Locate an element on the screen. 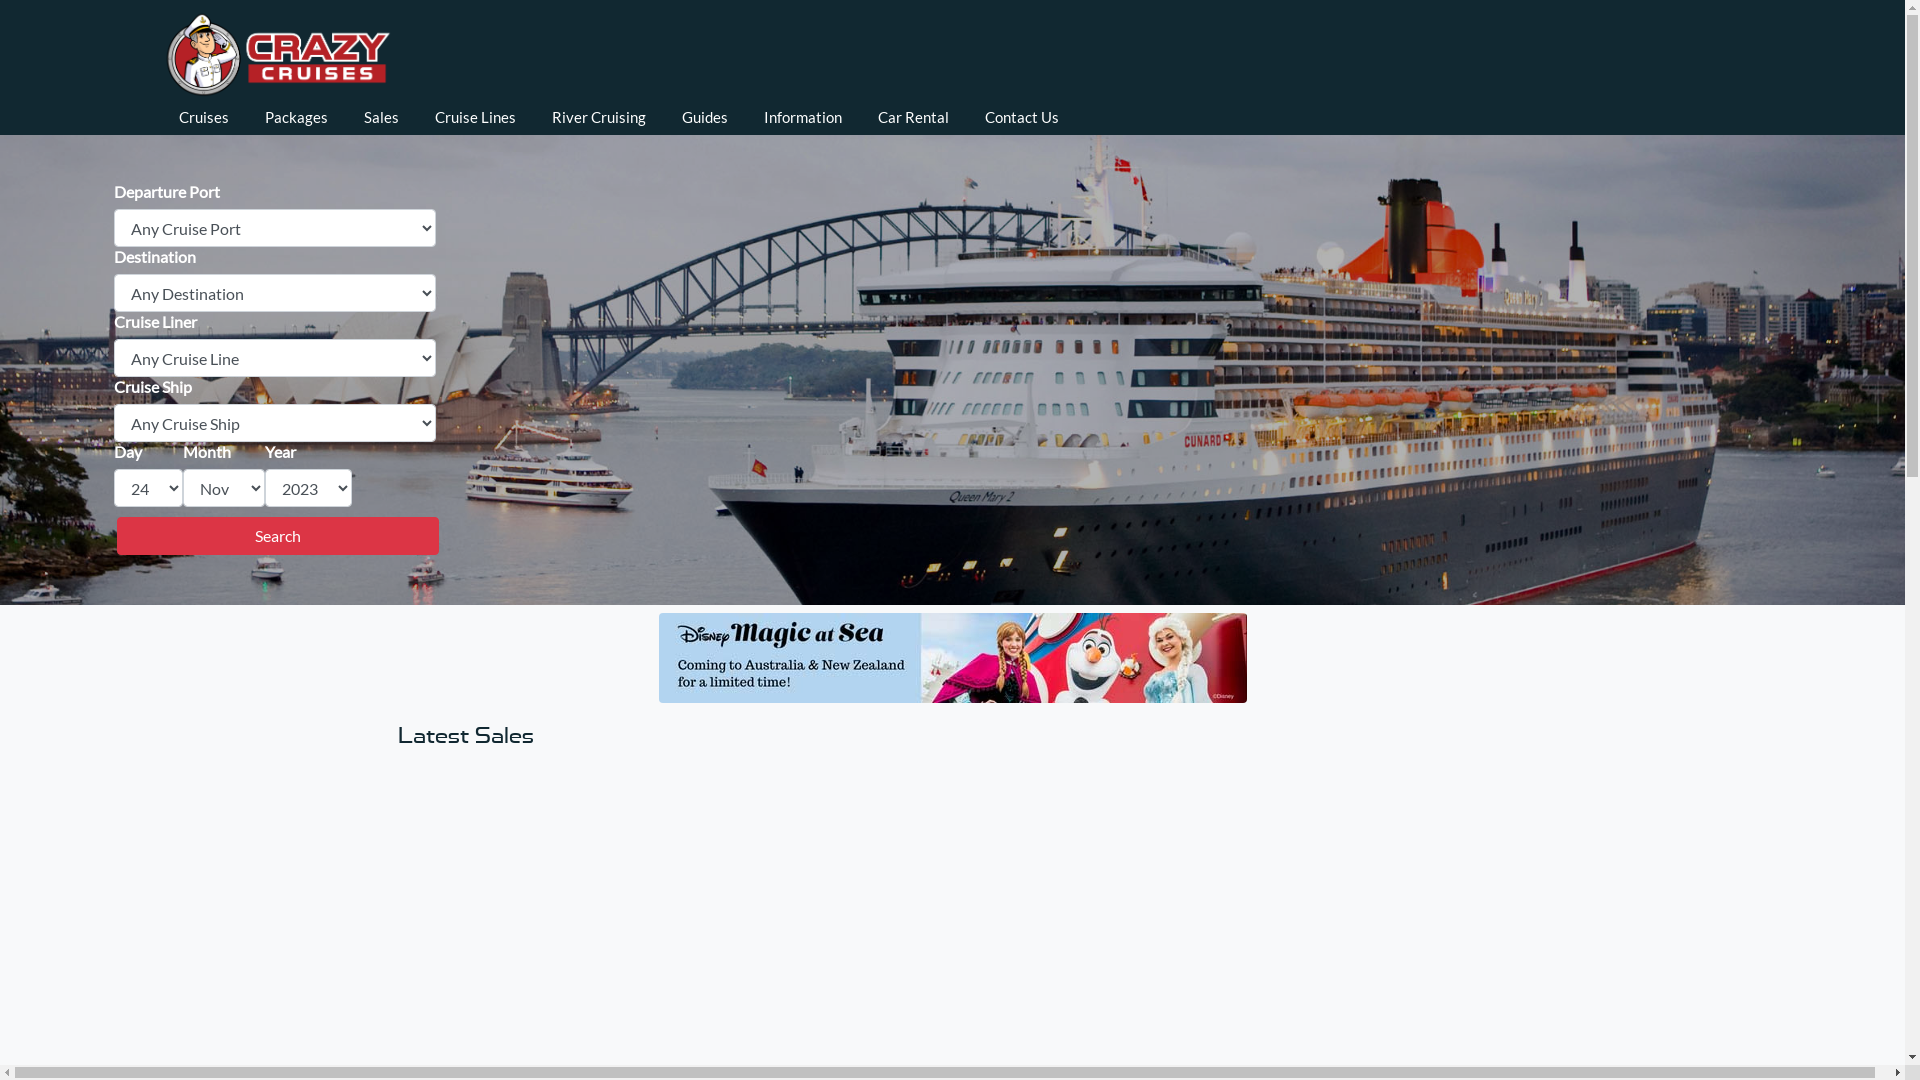 The height and width of the screenshot is (1080, 1920). Cruise Lines is located at coordinates (476, 118).